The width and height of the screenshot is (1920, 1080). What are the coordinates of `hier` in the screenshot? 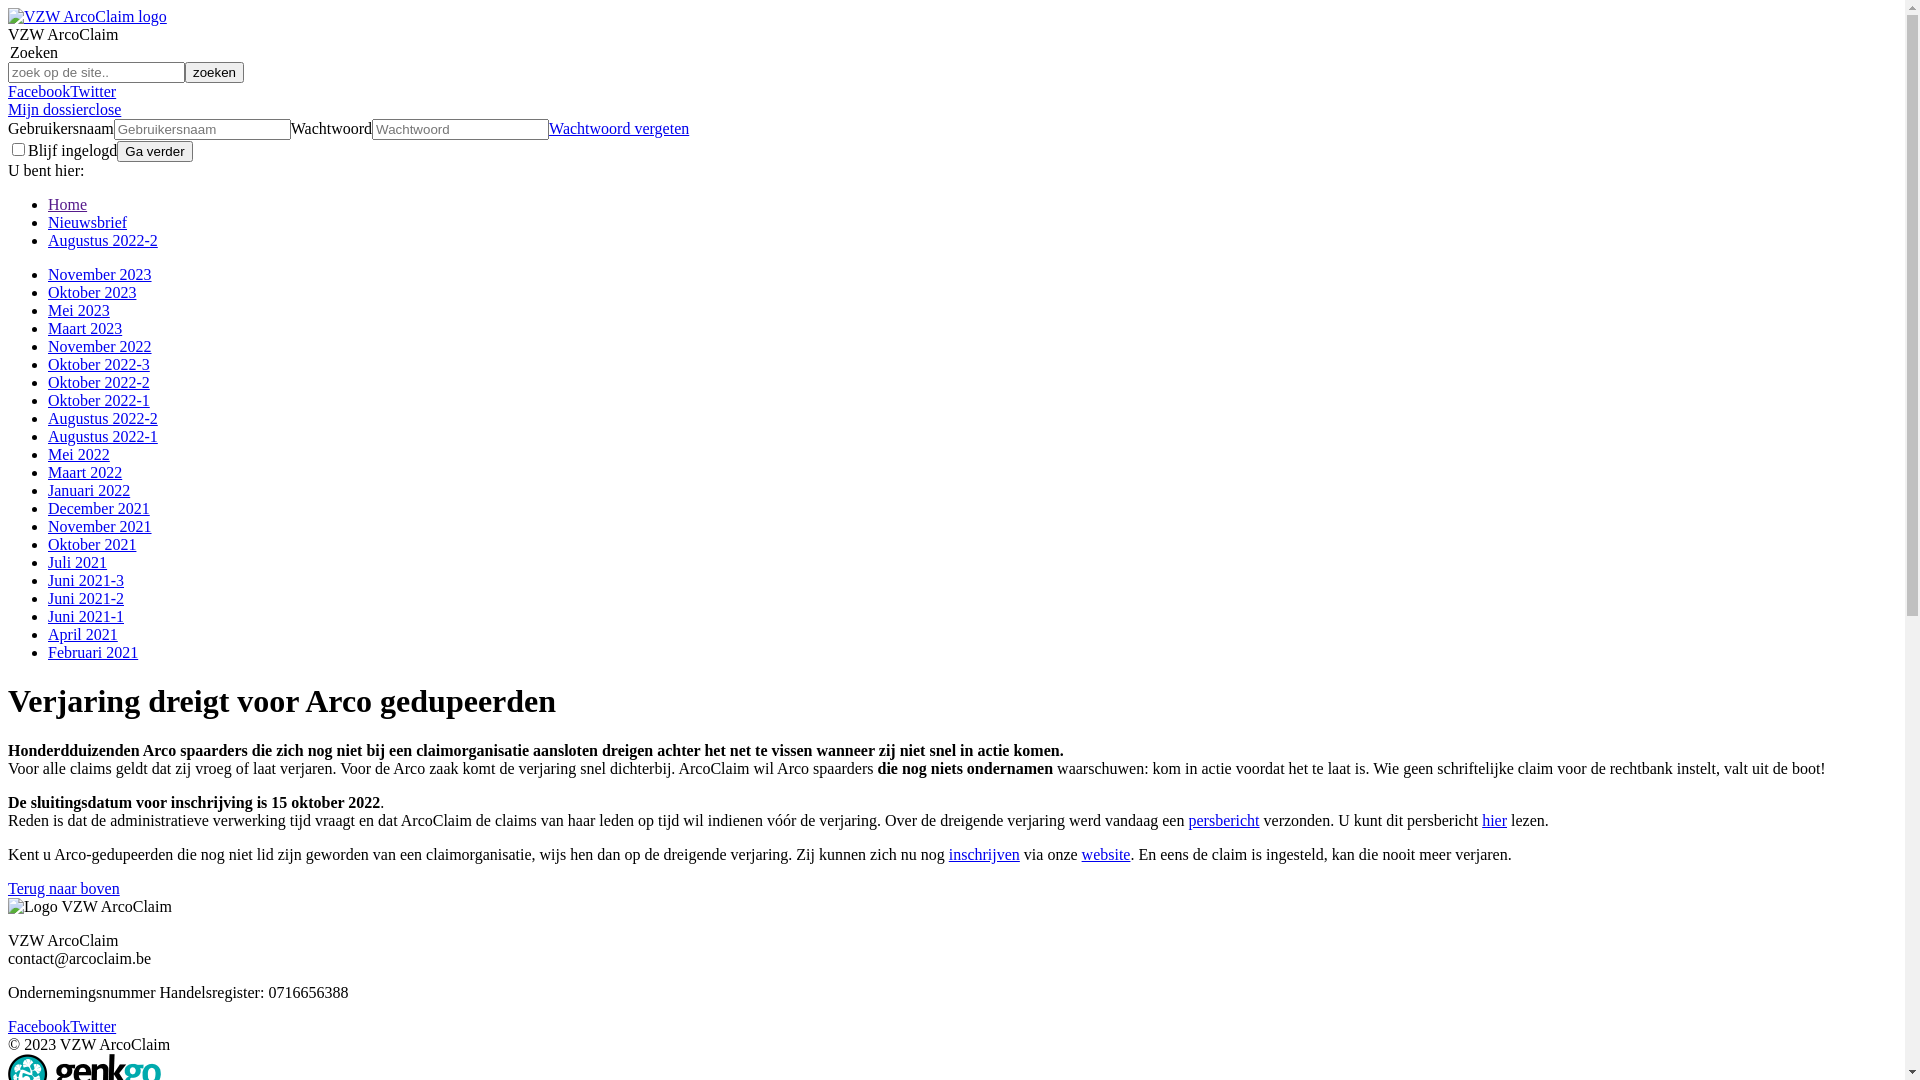 It's located at (1494, 820).